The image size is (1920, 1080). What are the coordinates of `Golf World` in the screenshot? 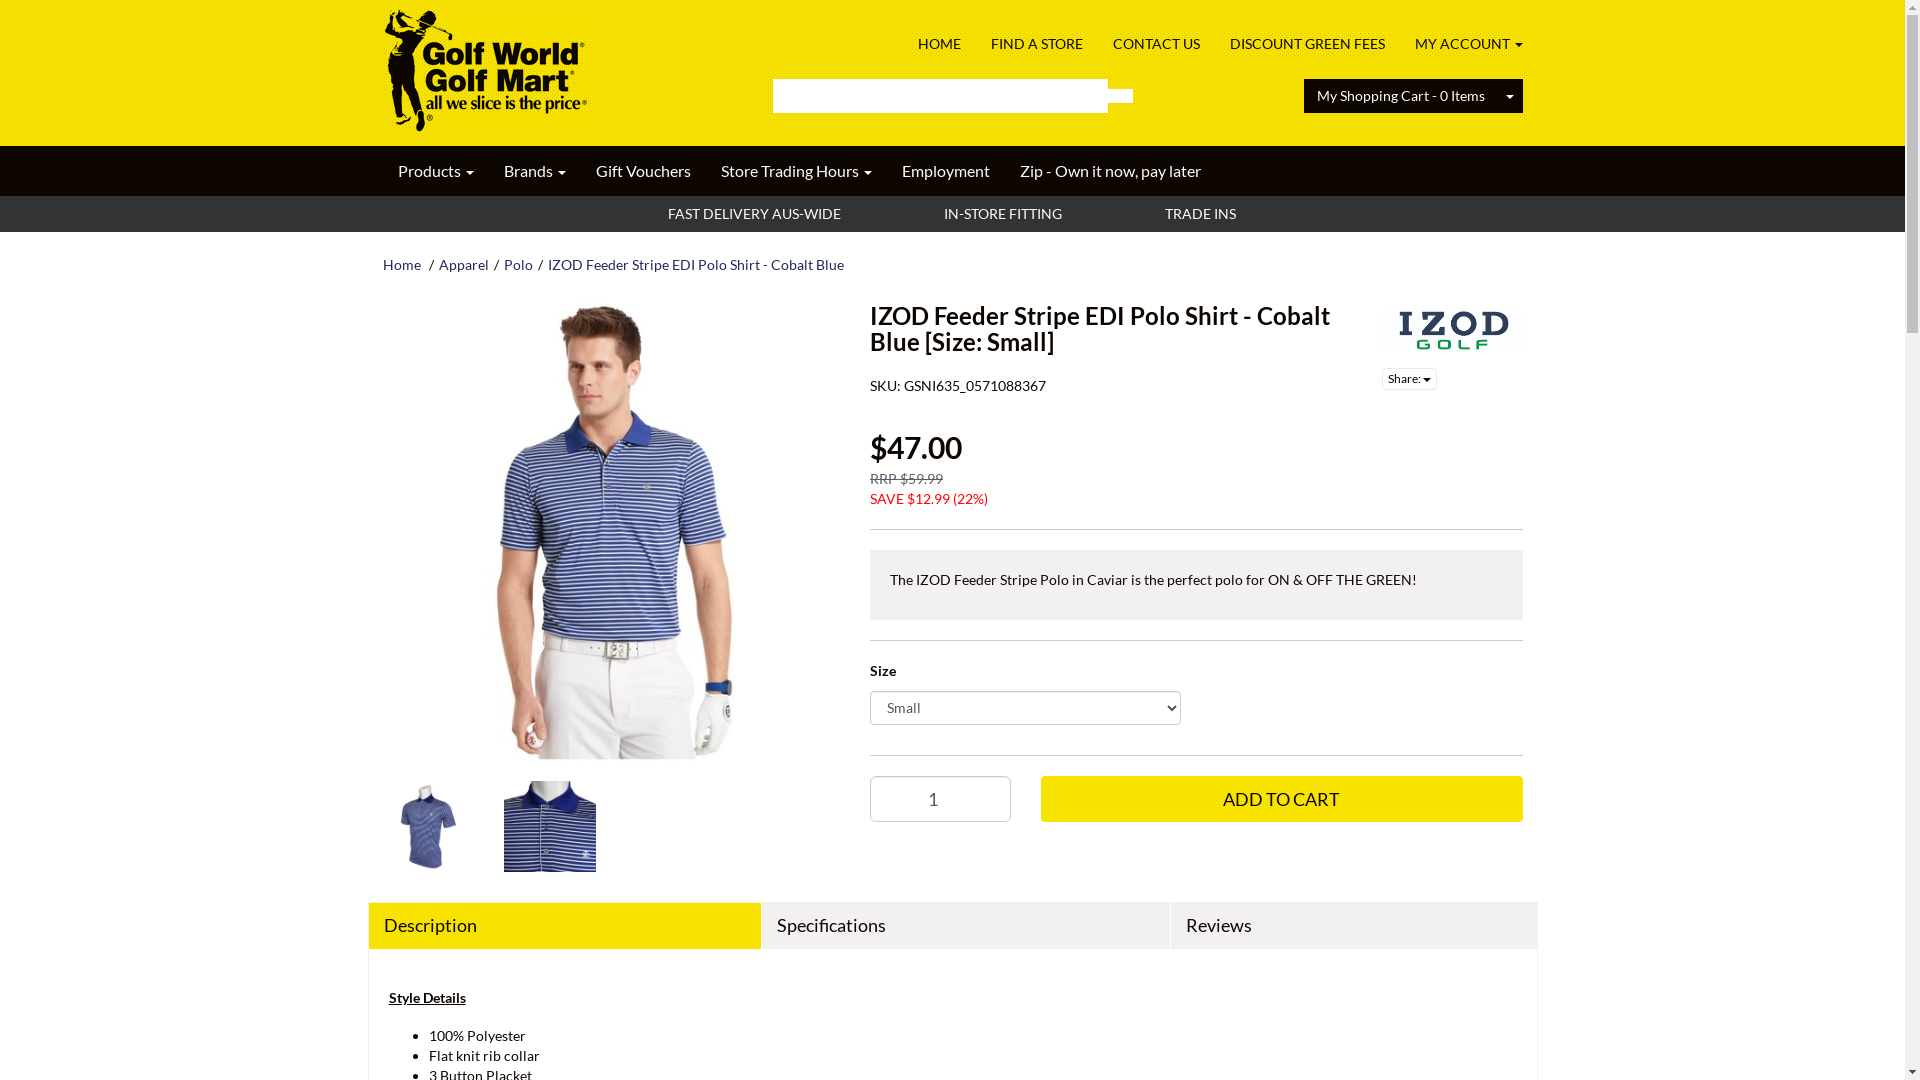 It's located at (484, 64).